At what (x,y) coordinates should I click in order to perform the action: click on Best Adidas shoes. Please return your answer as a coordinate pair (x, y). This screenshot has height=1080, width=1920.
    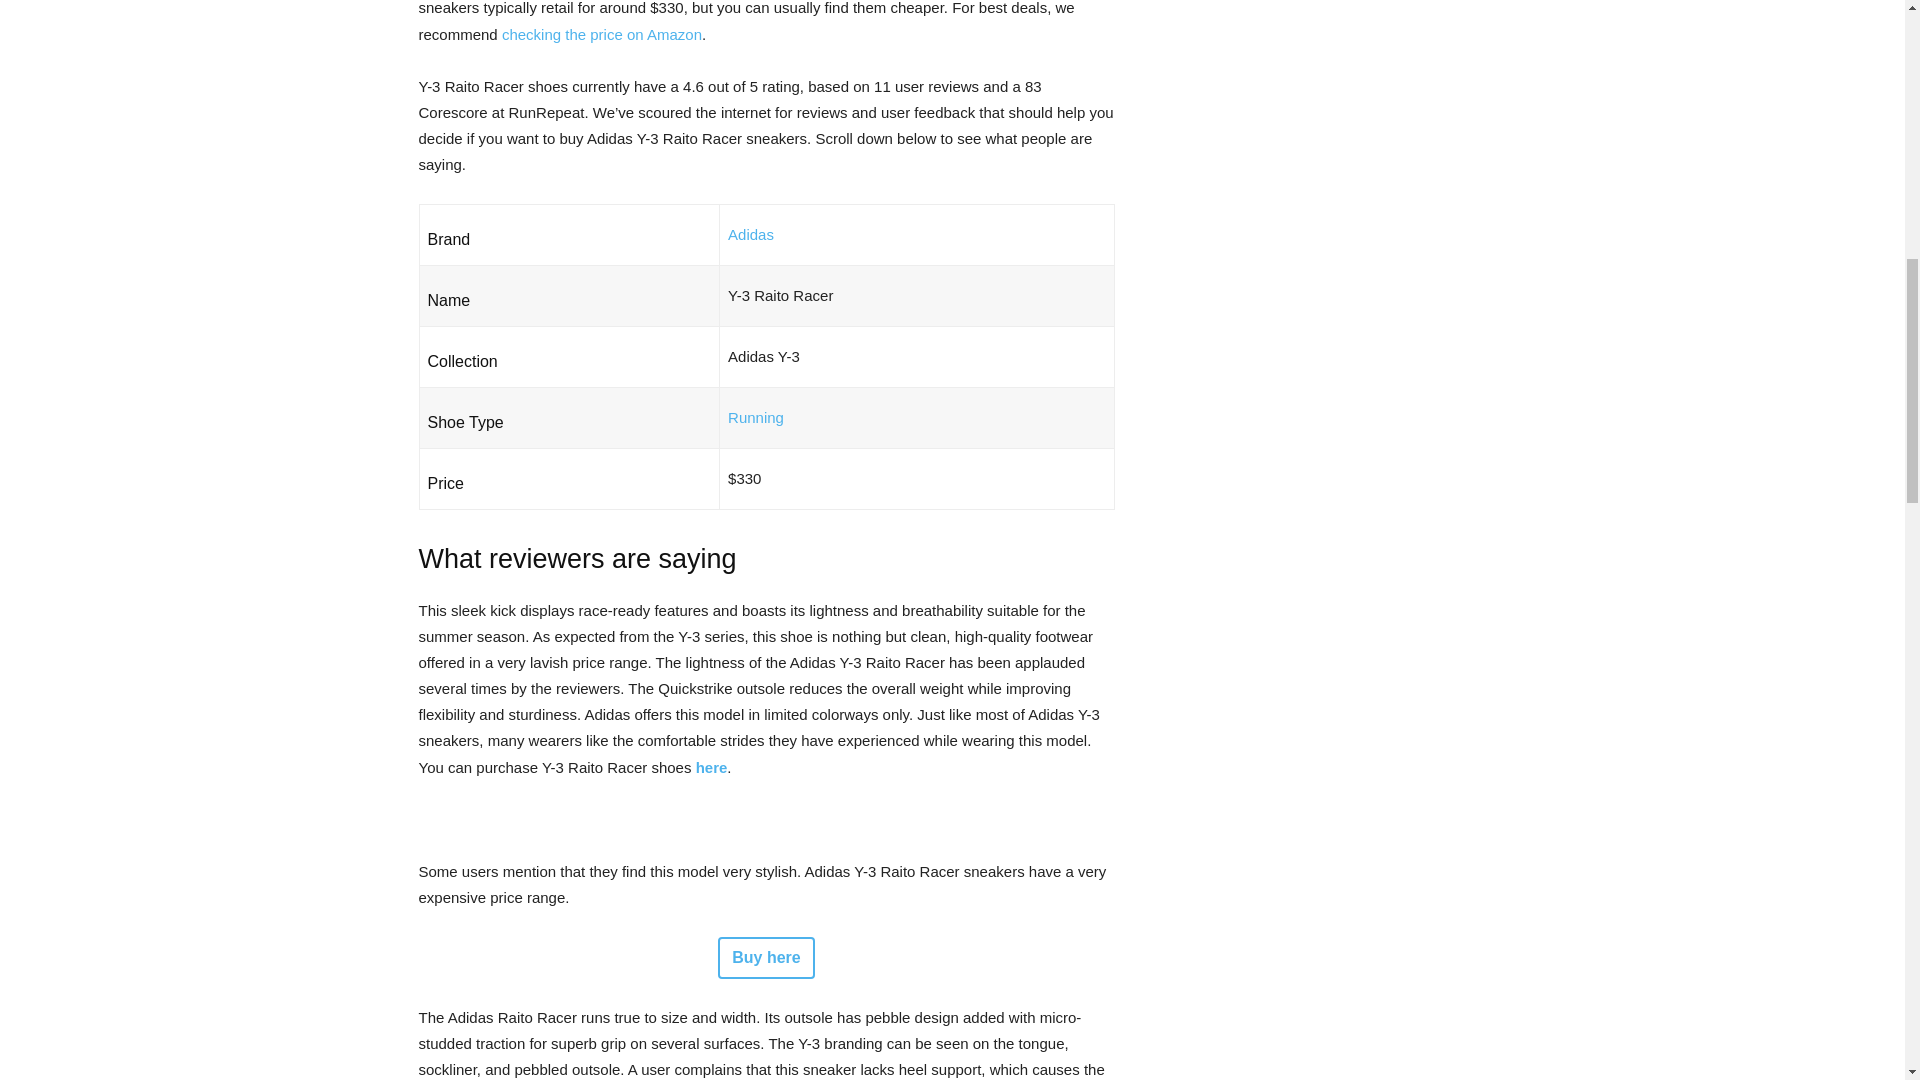
    Looking at the image, I should click on (750, 234).